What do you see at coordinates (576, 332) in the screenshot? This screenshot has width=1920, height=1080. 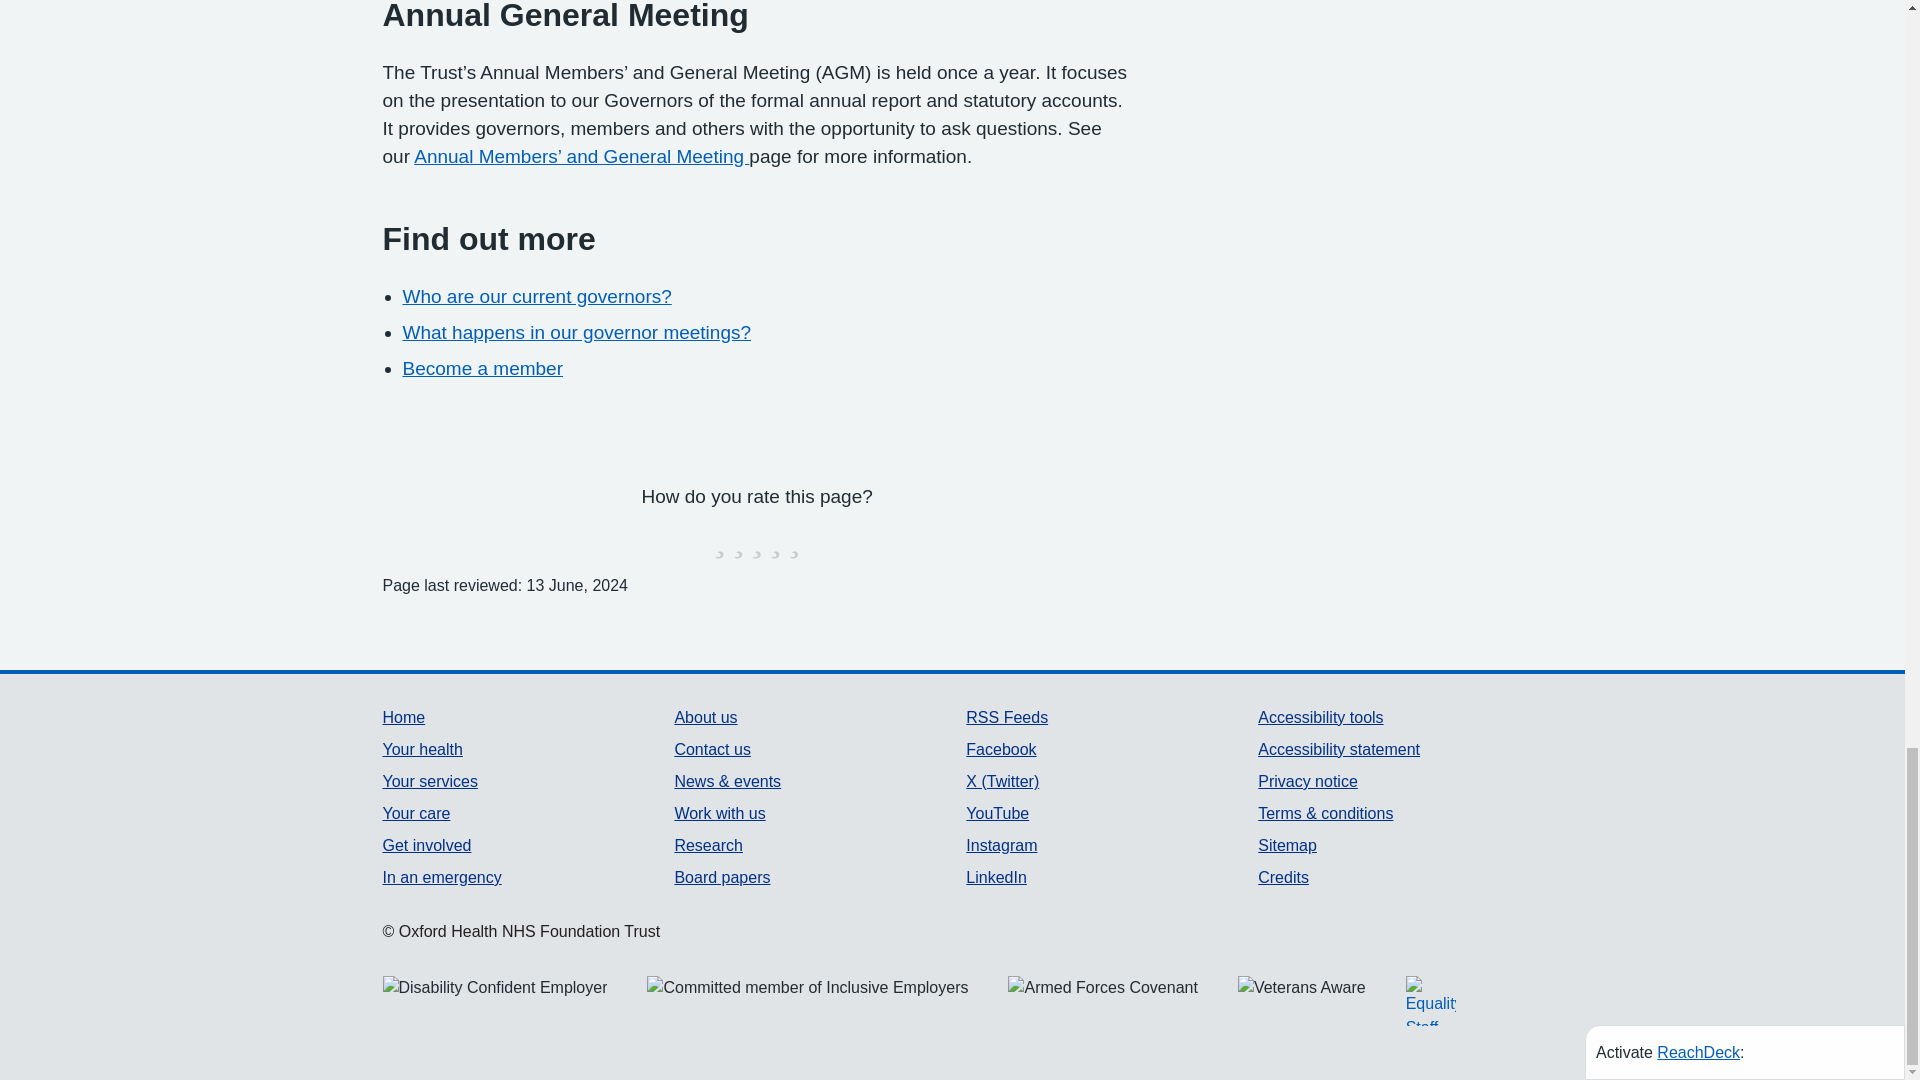 I see `What happens in our governor meetings?` at bounding box center [576, 332].